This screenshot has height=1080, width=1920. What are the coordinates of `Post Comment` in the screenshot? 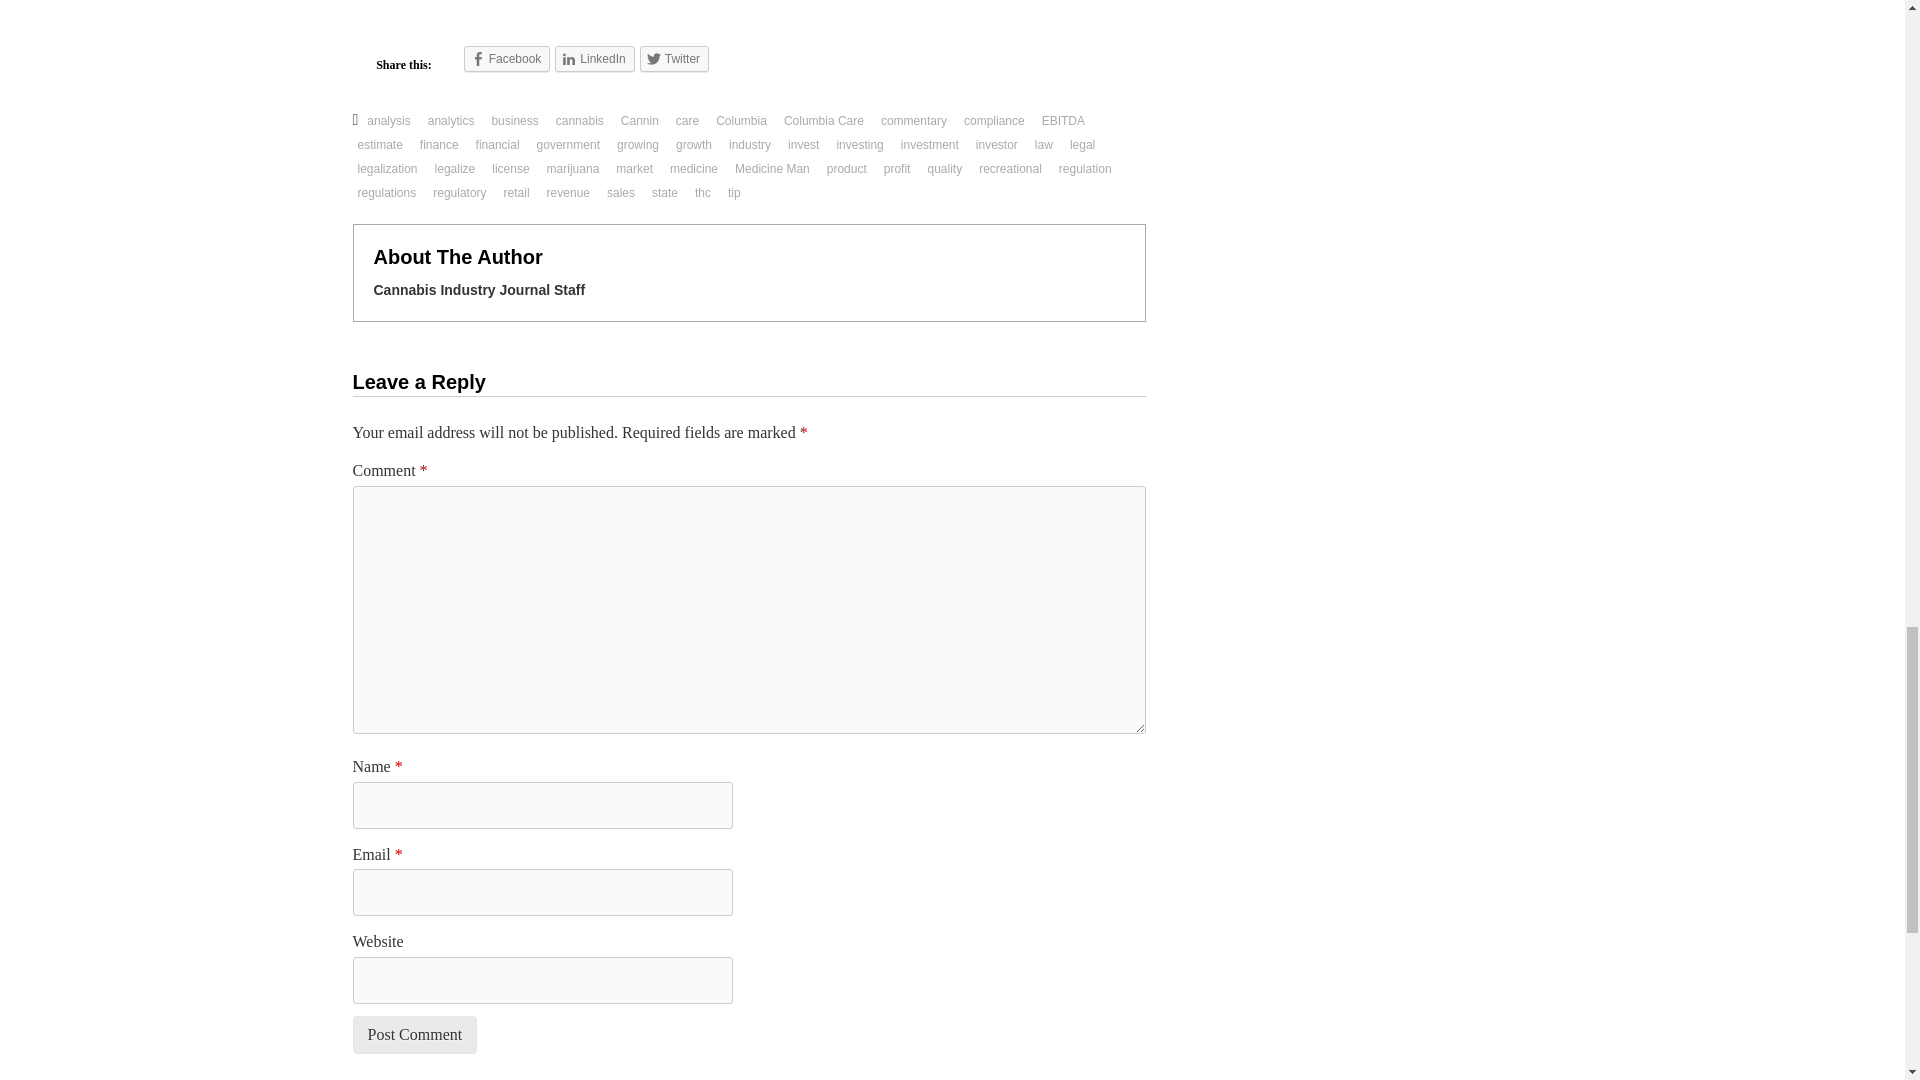 It's located at (414, 1035).